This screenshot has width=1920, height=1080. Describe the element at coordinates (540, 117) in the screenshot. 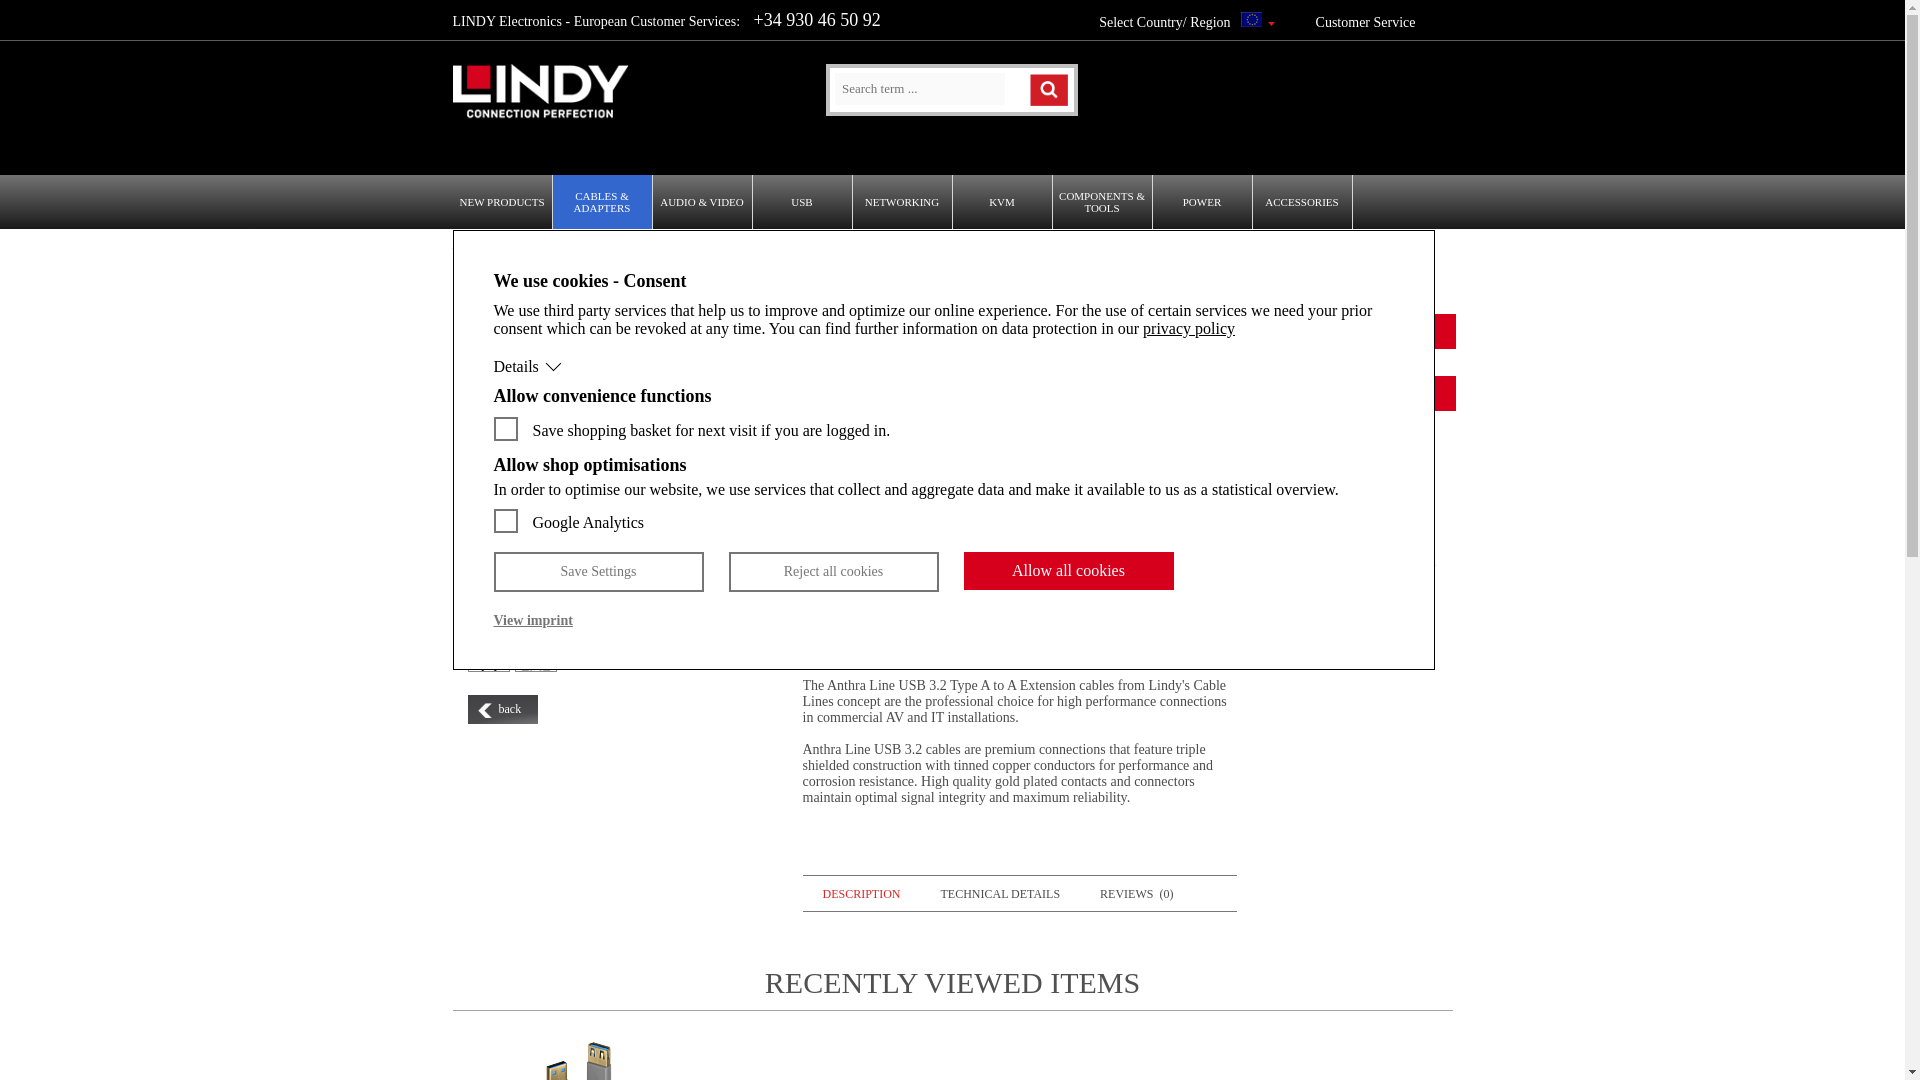

I see `back to homepage` at that location.